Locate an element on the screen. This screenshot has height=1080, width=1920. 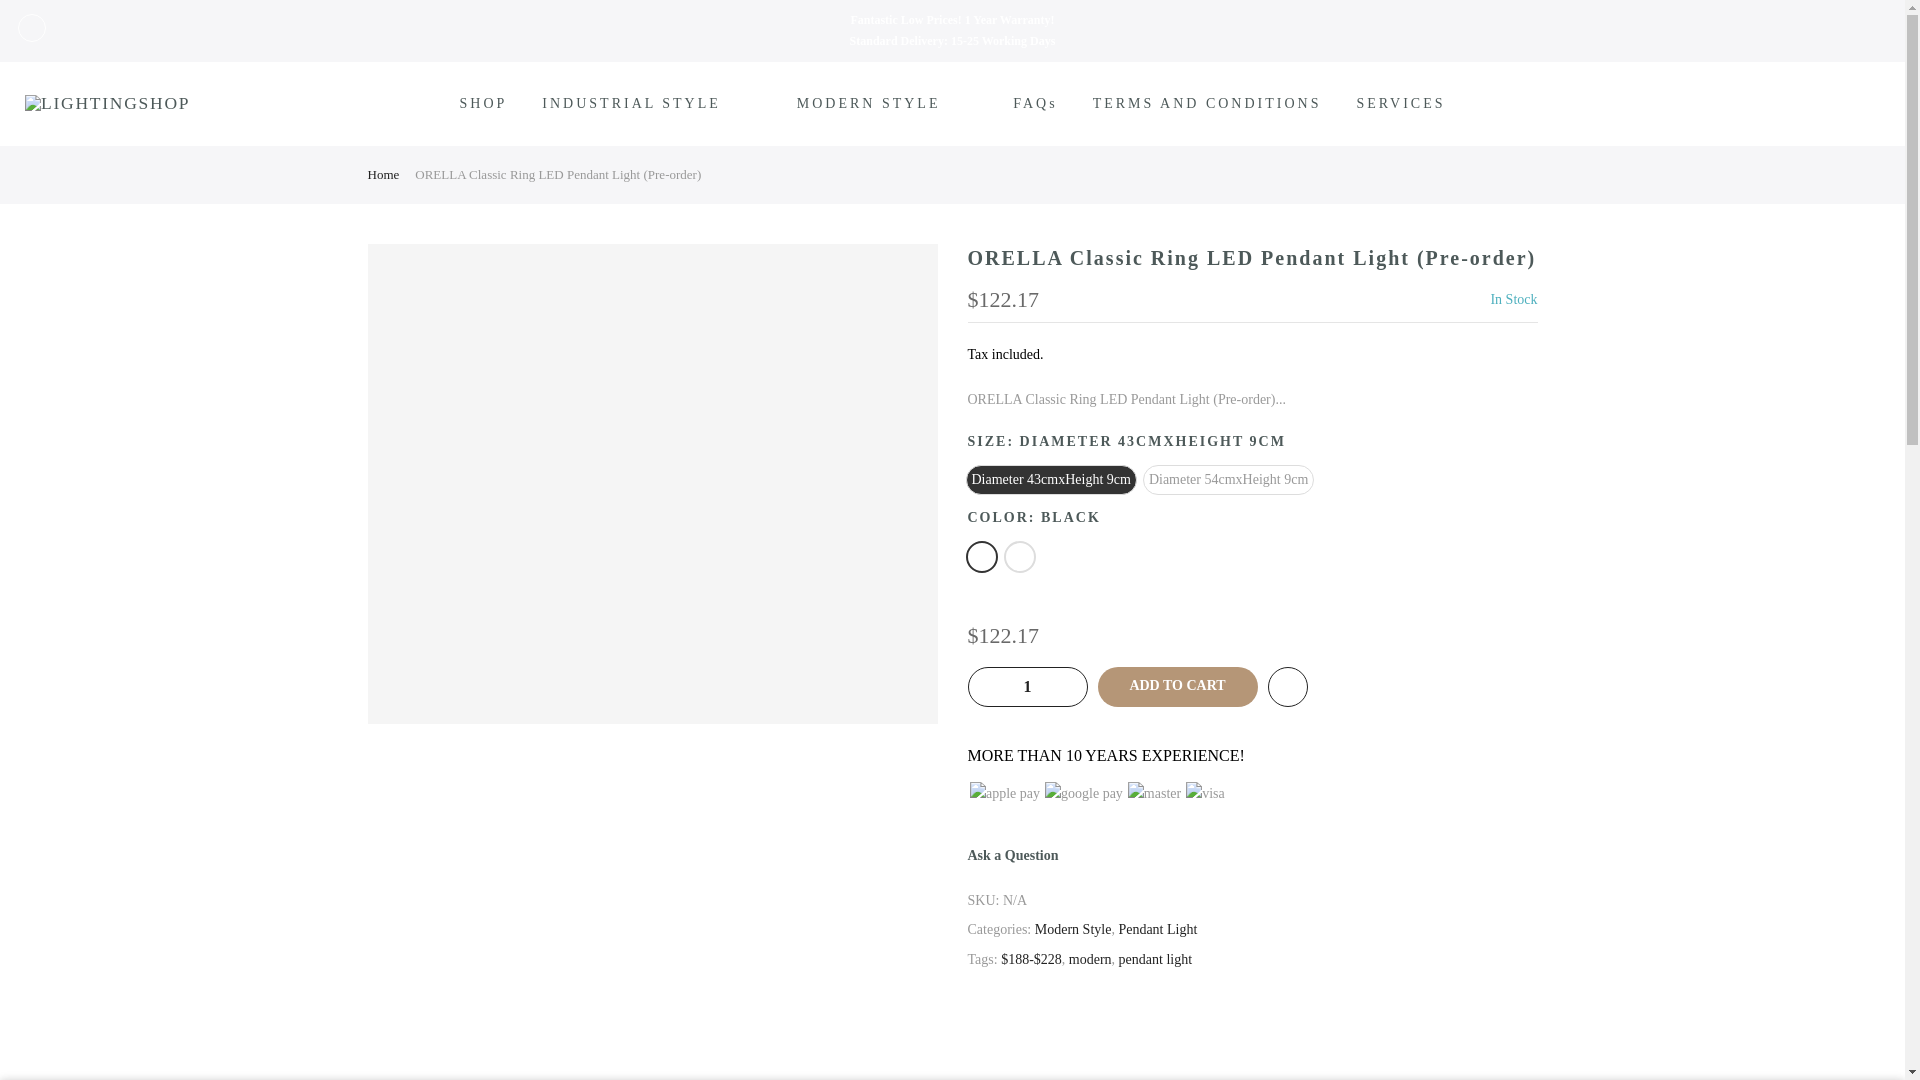
SERVICES is located at coordinates (1400, 103).